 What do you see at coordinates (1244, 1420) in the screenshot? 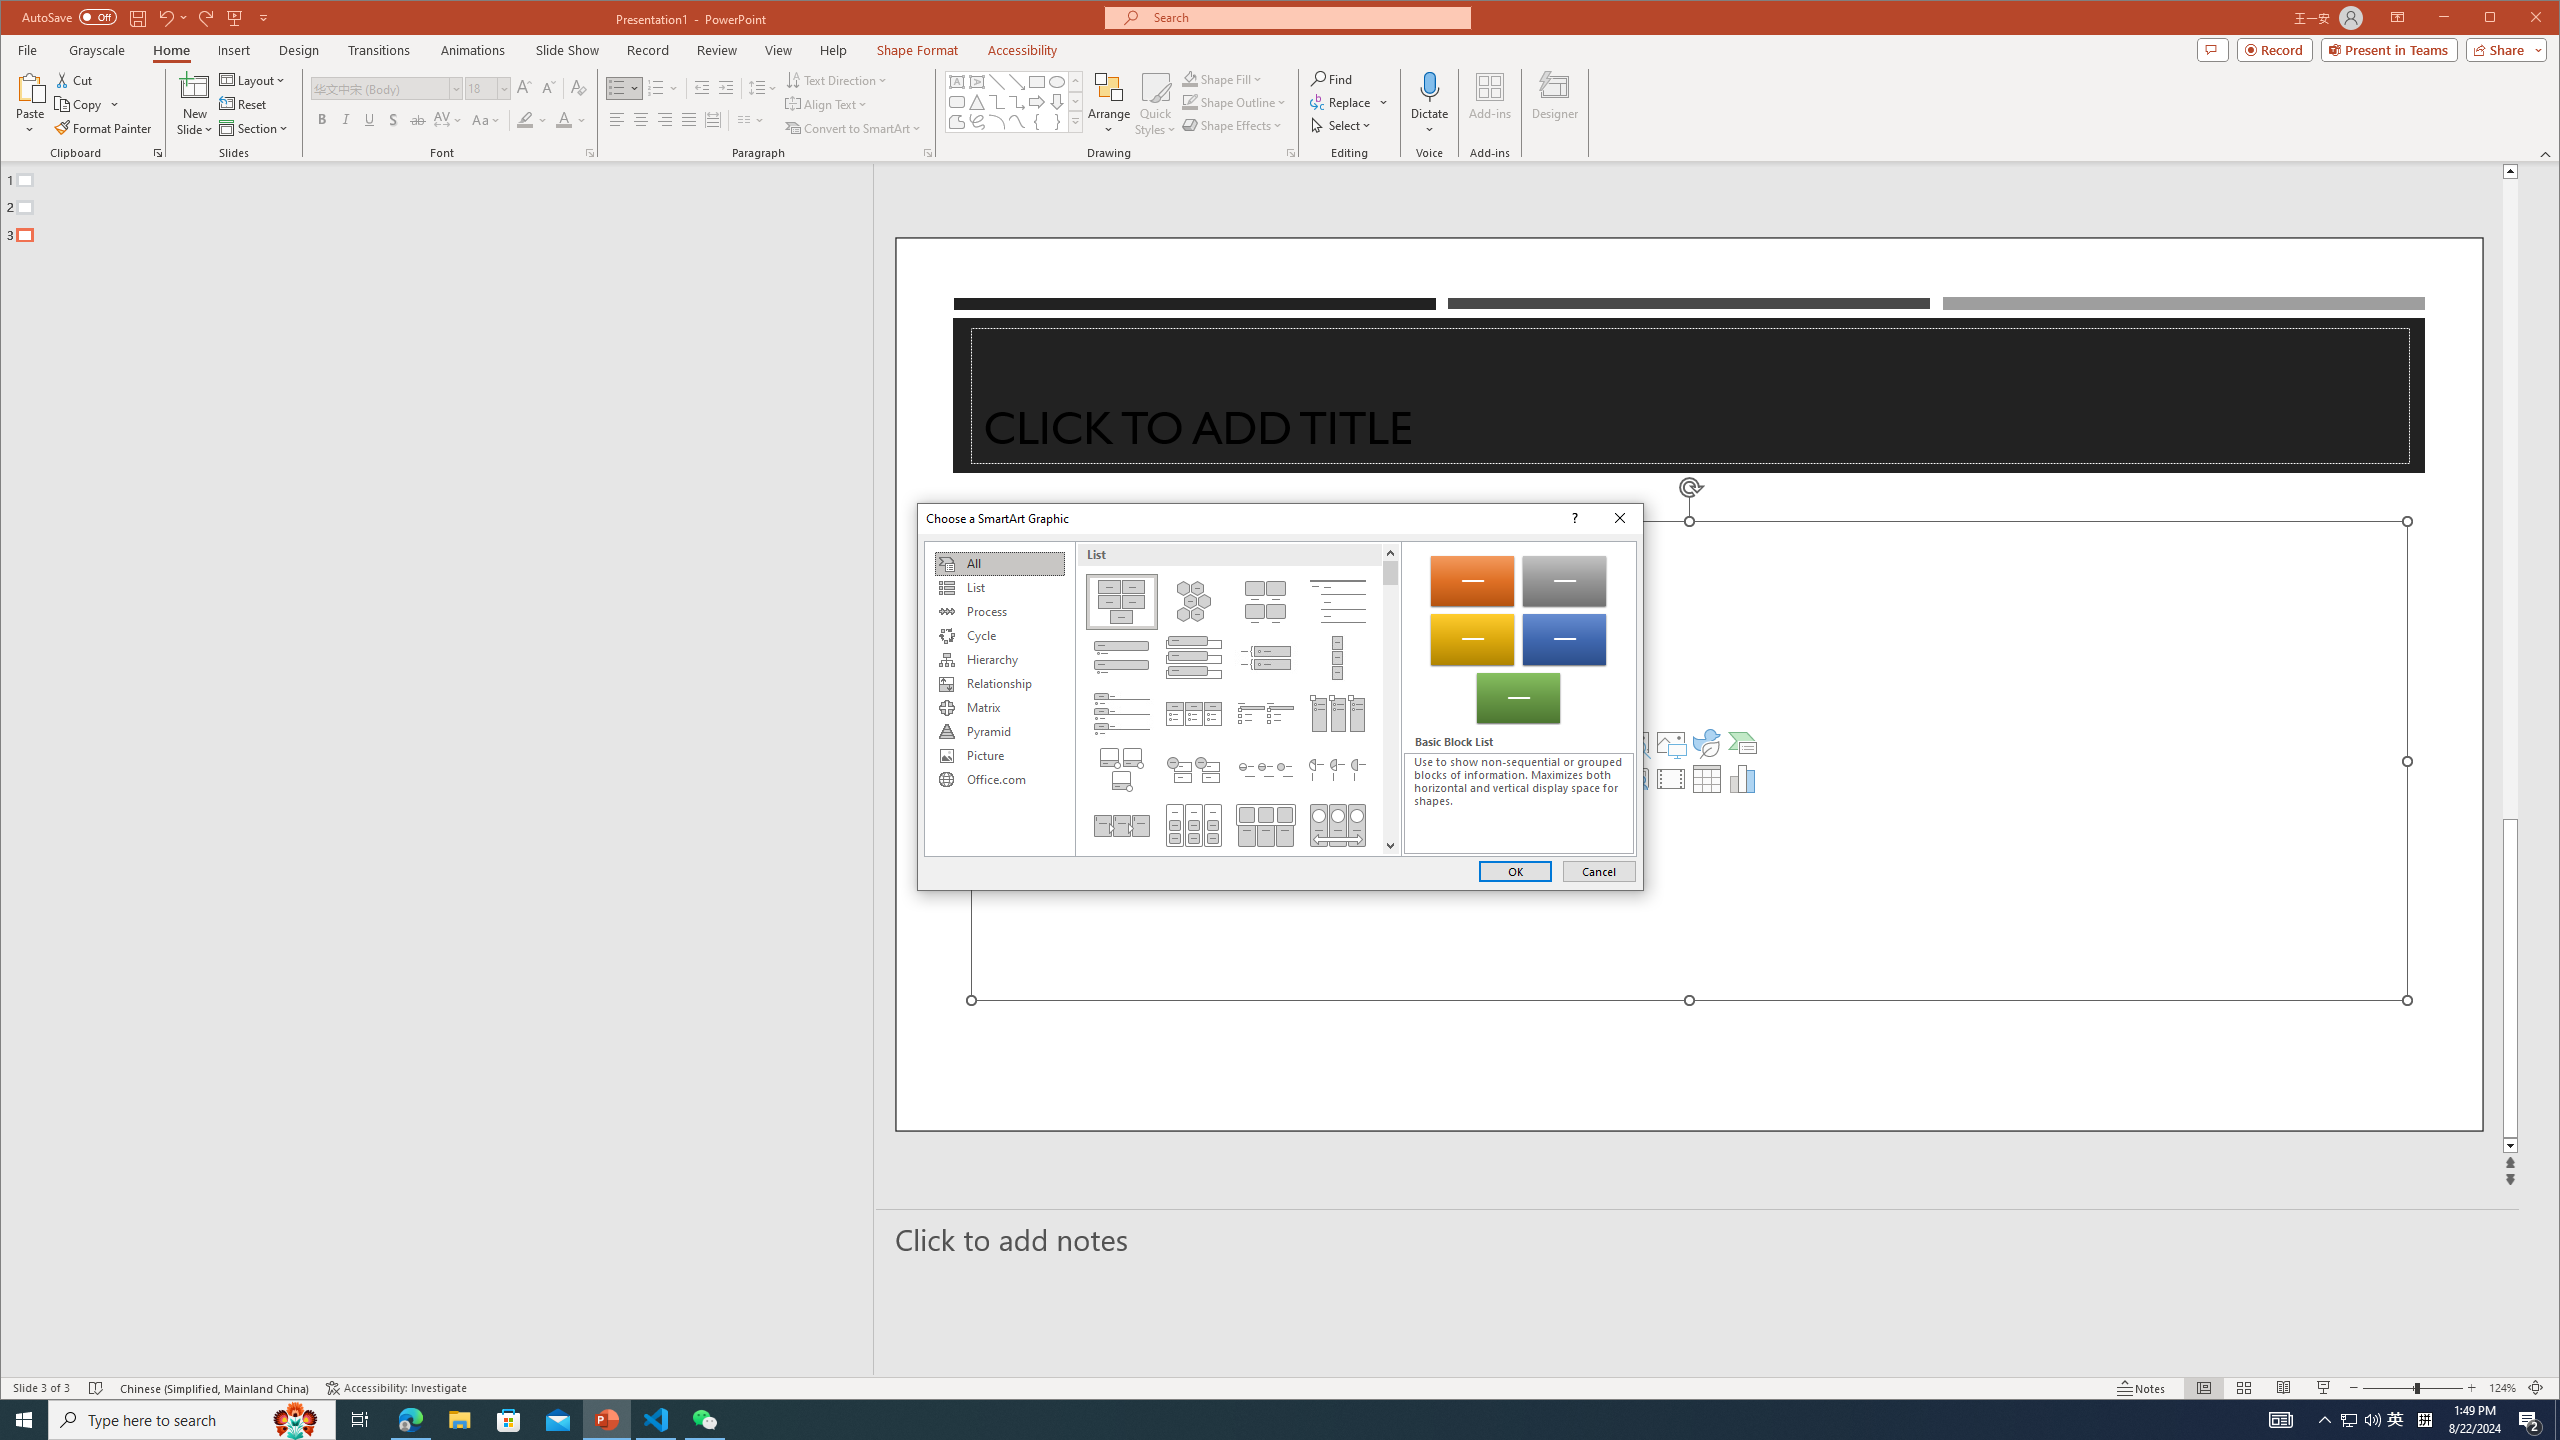
I see `Running applications` at bounding box center [1244, 1420].